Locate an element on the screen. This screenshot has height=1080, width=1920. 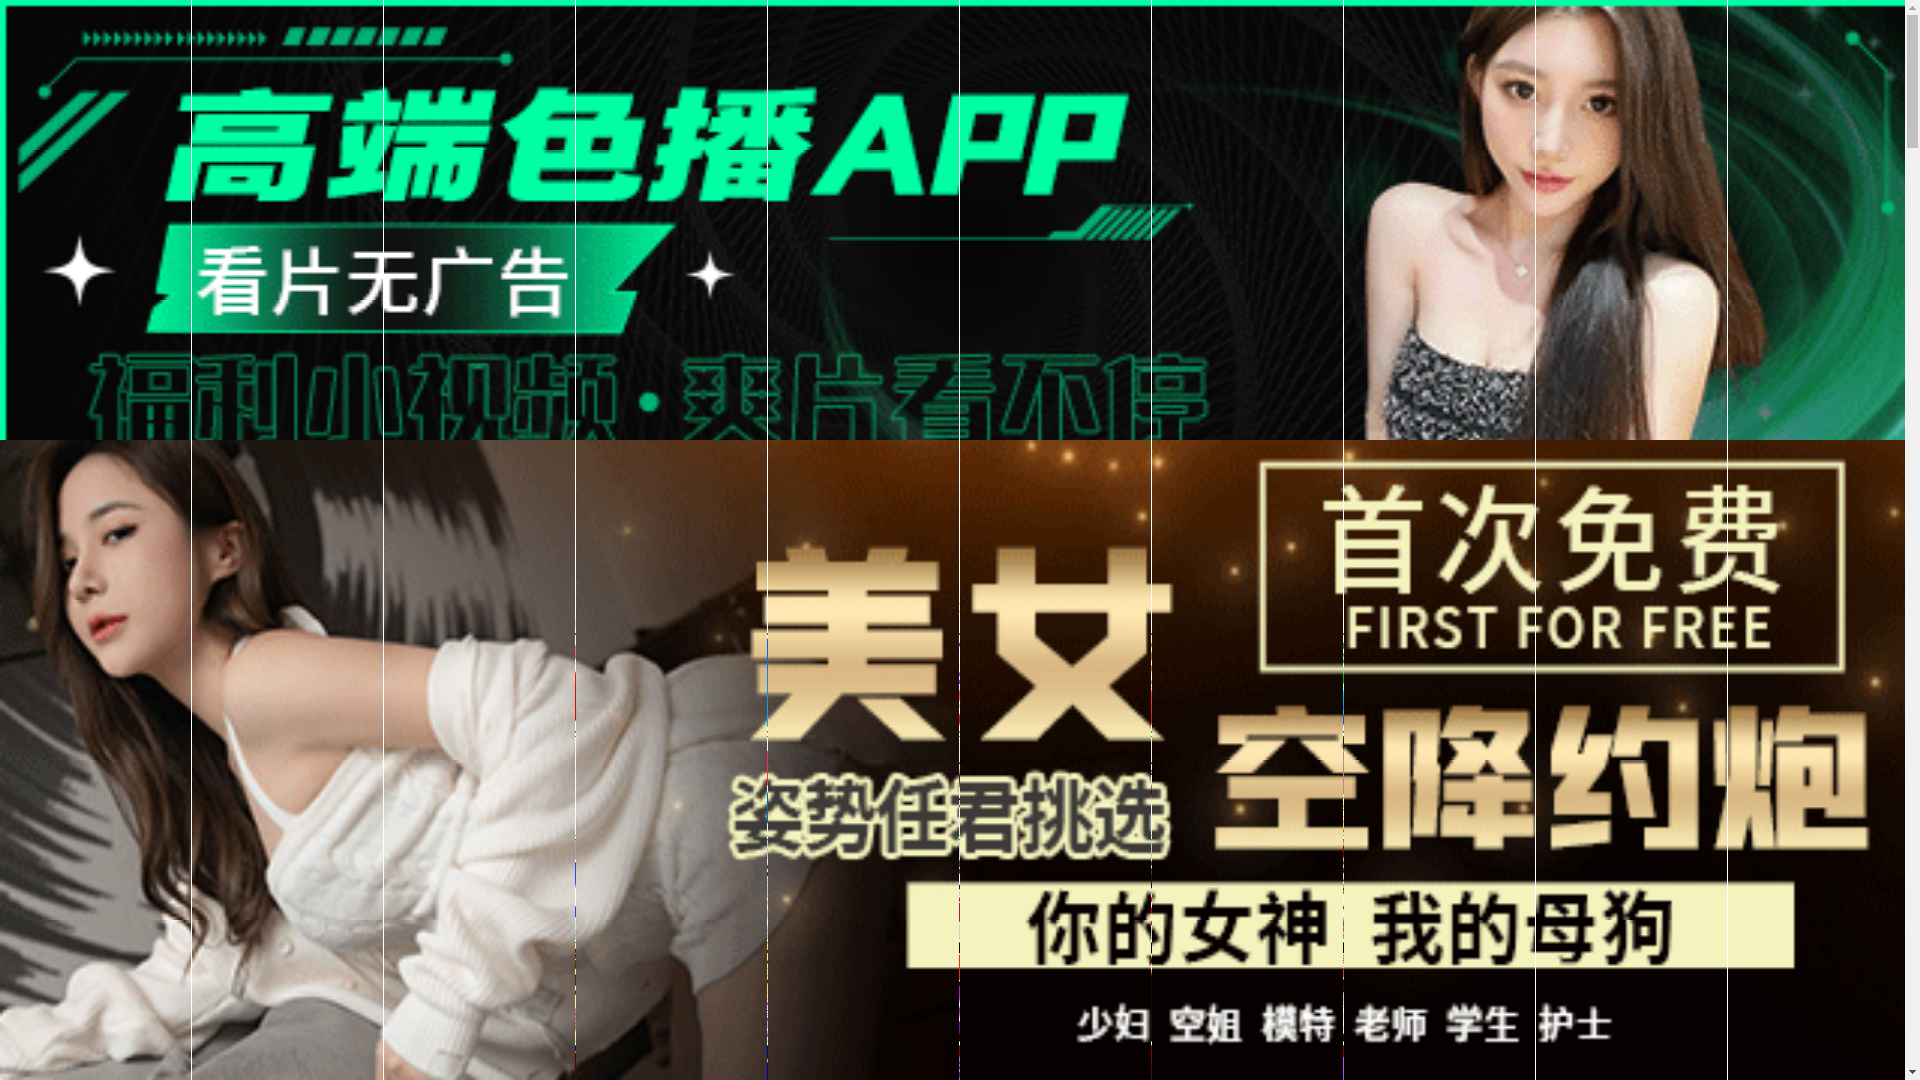
| is located at coordinates (1593, 622).